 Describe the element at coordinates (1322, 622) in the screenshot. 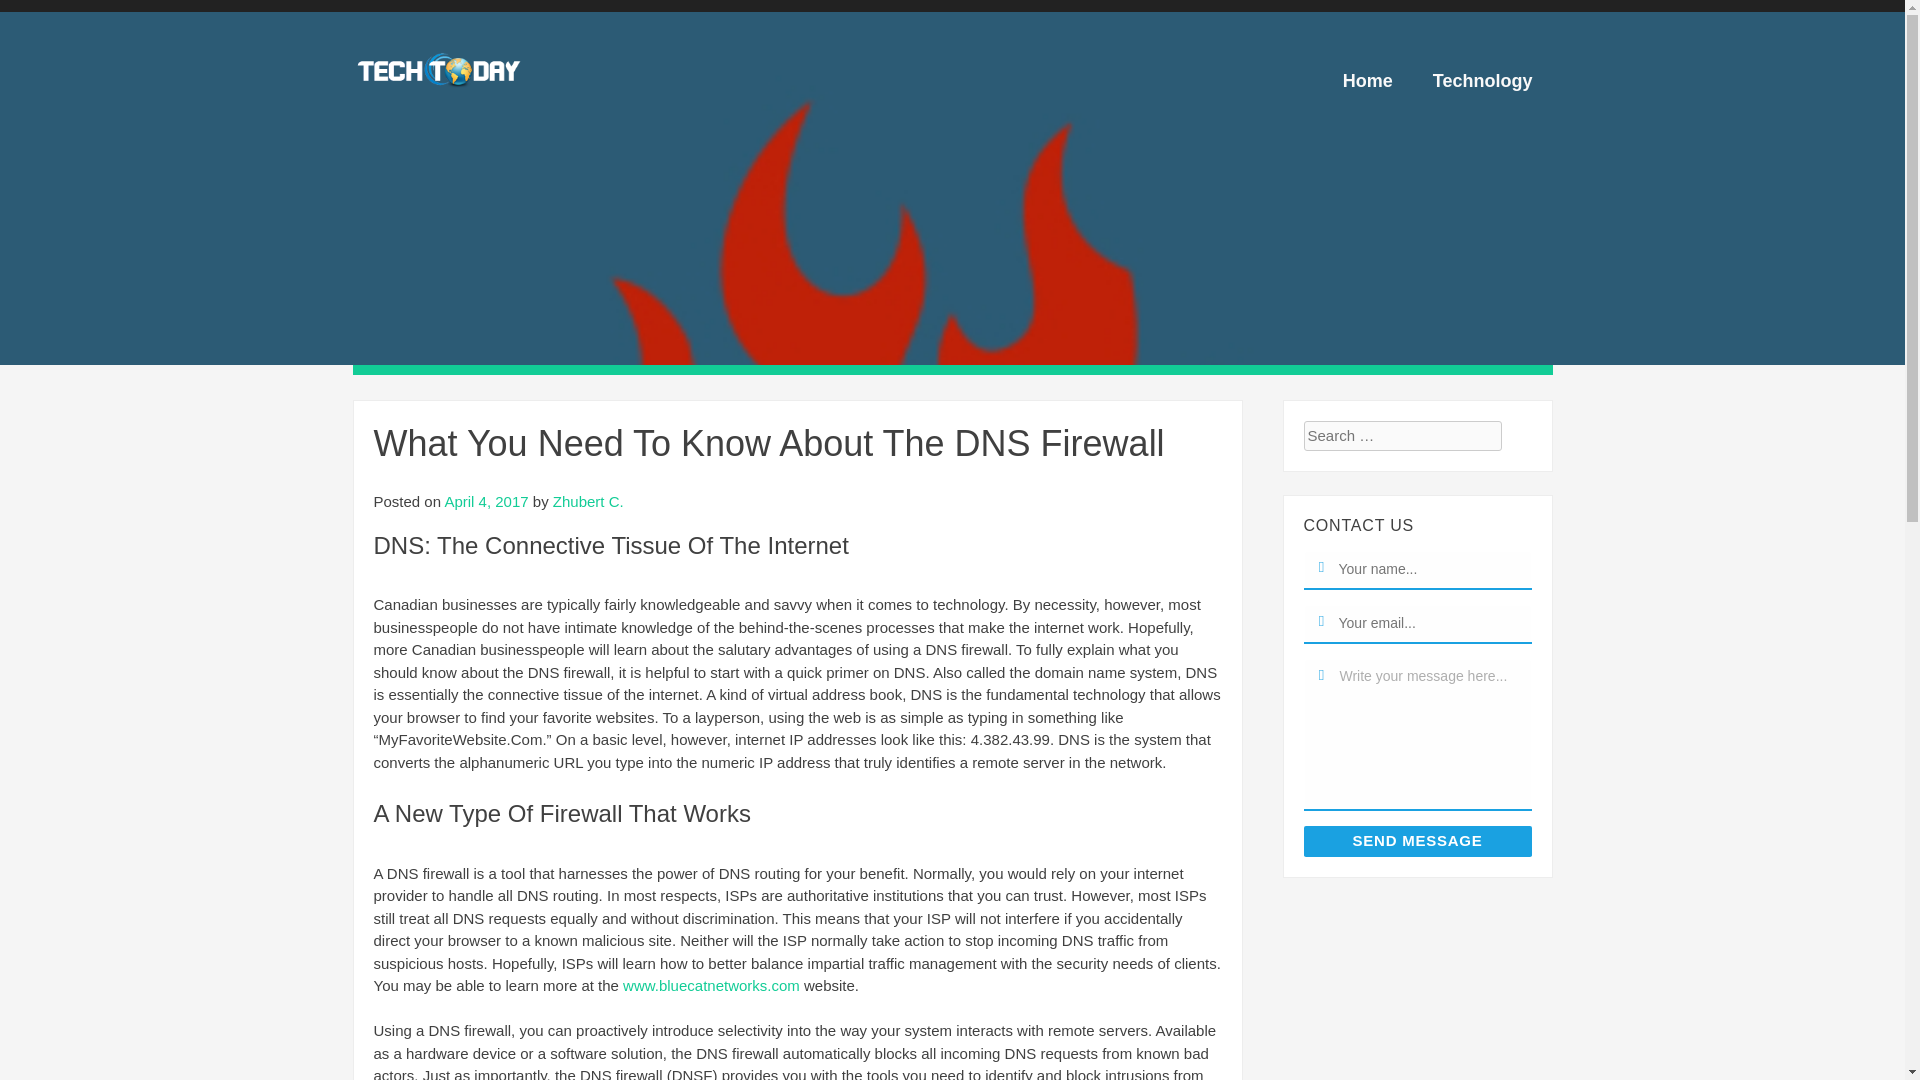

I see `Your email...` at that location.